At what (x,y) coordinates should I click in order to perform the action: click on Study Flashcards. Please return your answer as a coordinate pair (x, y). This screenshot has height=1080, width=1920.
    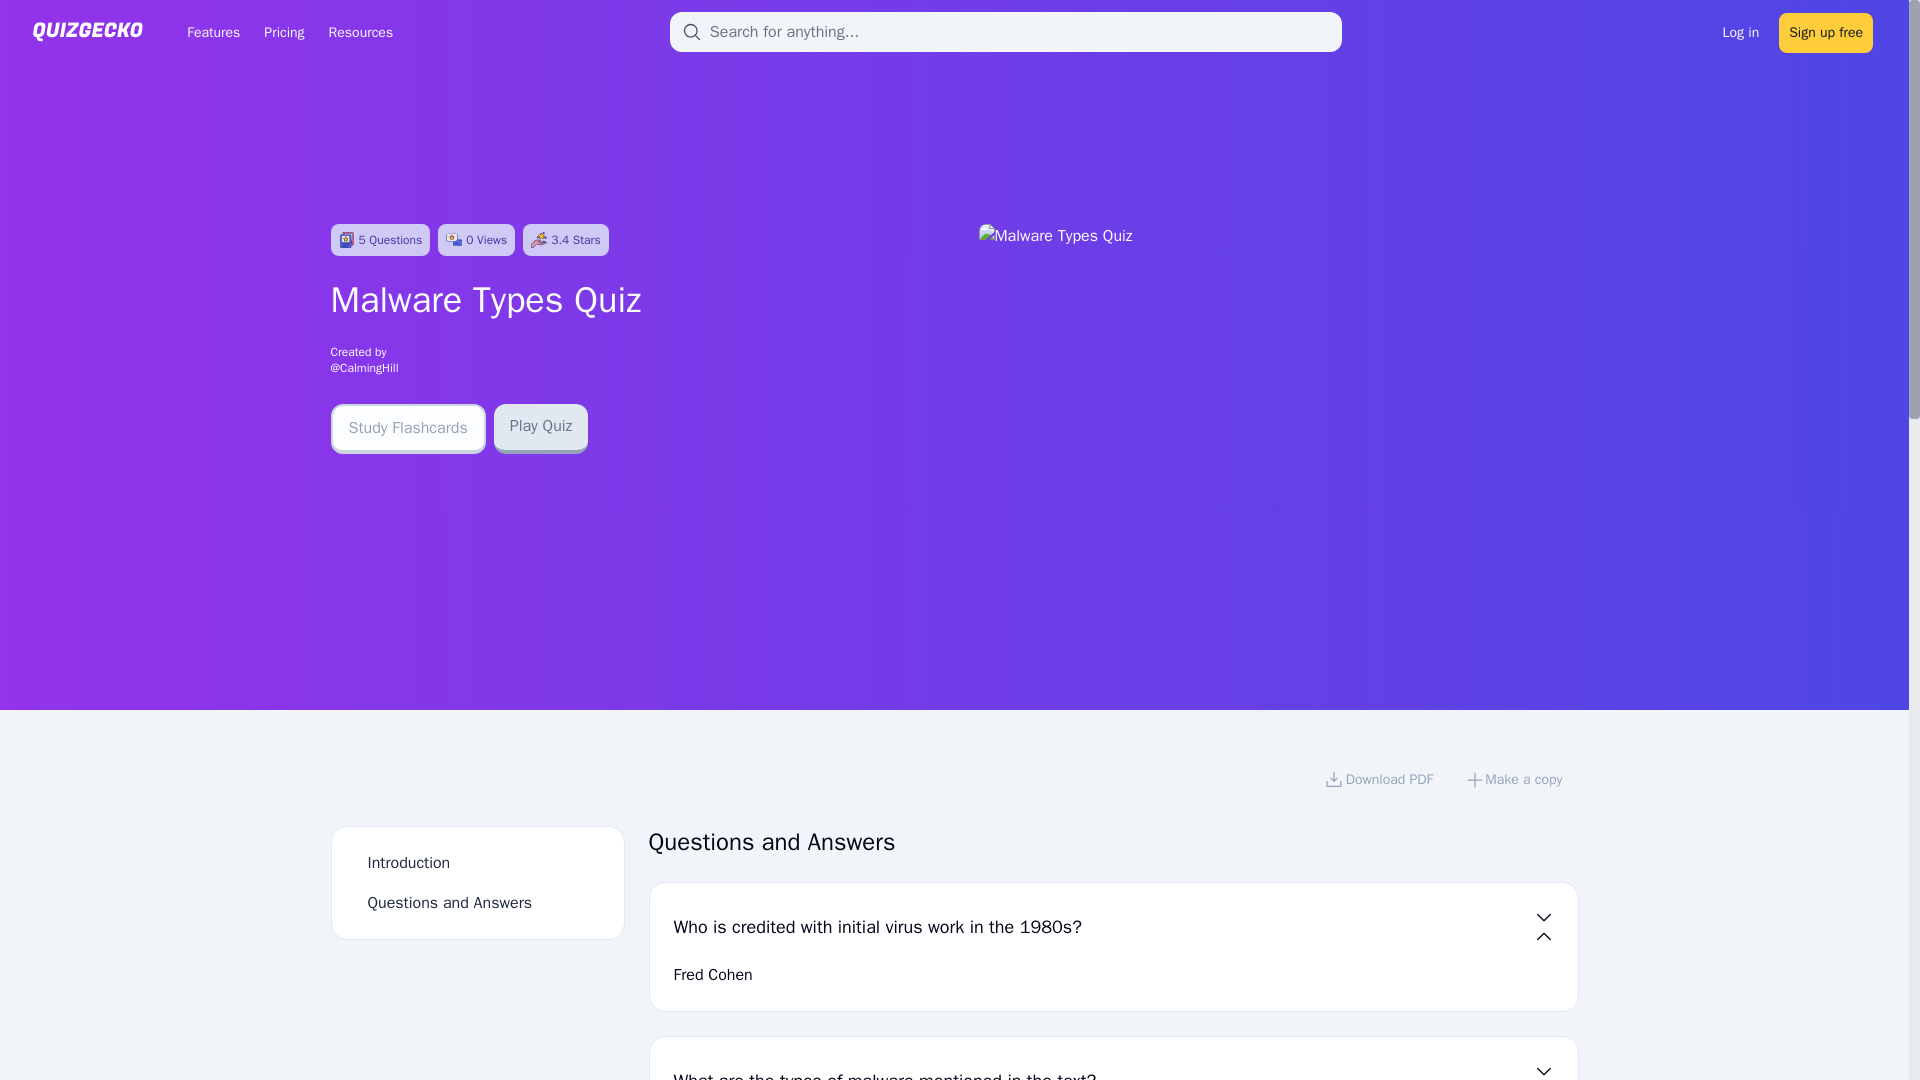
    Looking at the image, I should click on (408, 428).